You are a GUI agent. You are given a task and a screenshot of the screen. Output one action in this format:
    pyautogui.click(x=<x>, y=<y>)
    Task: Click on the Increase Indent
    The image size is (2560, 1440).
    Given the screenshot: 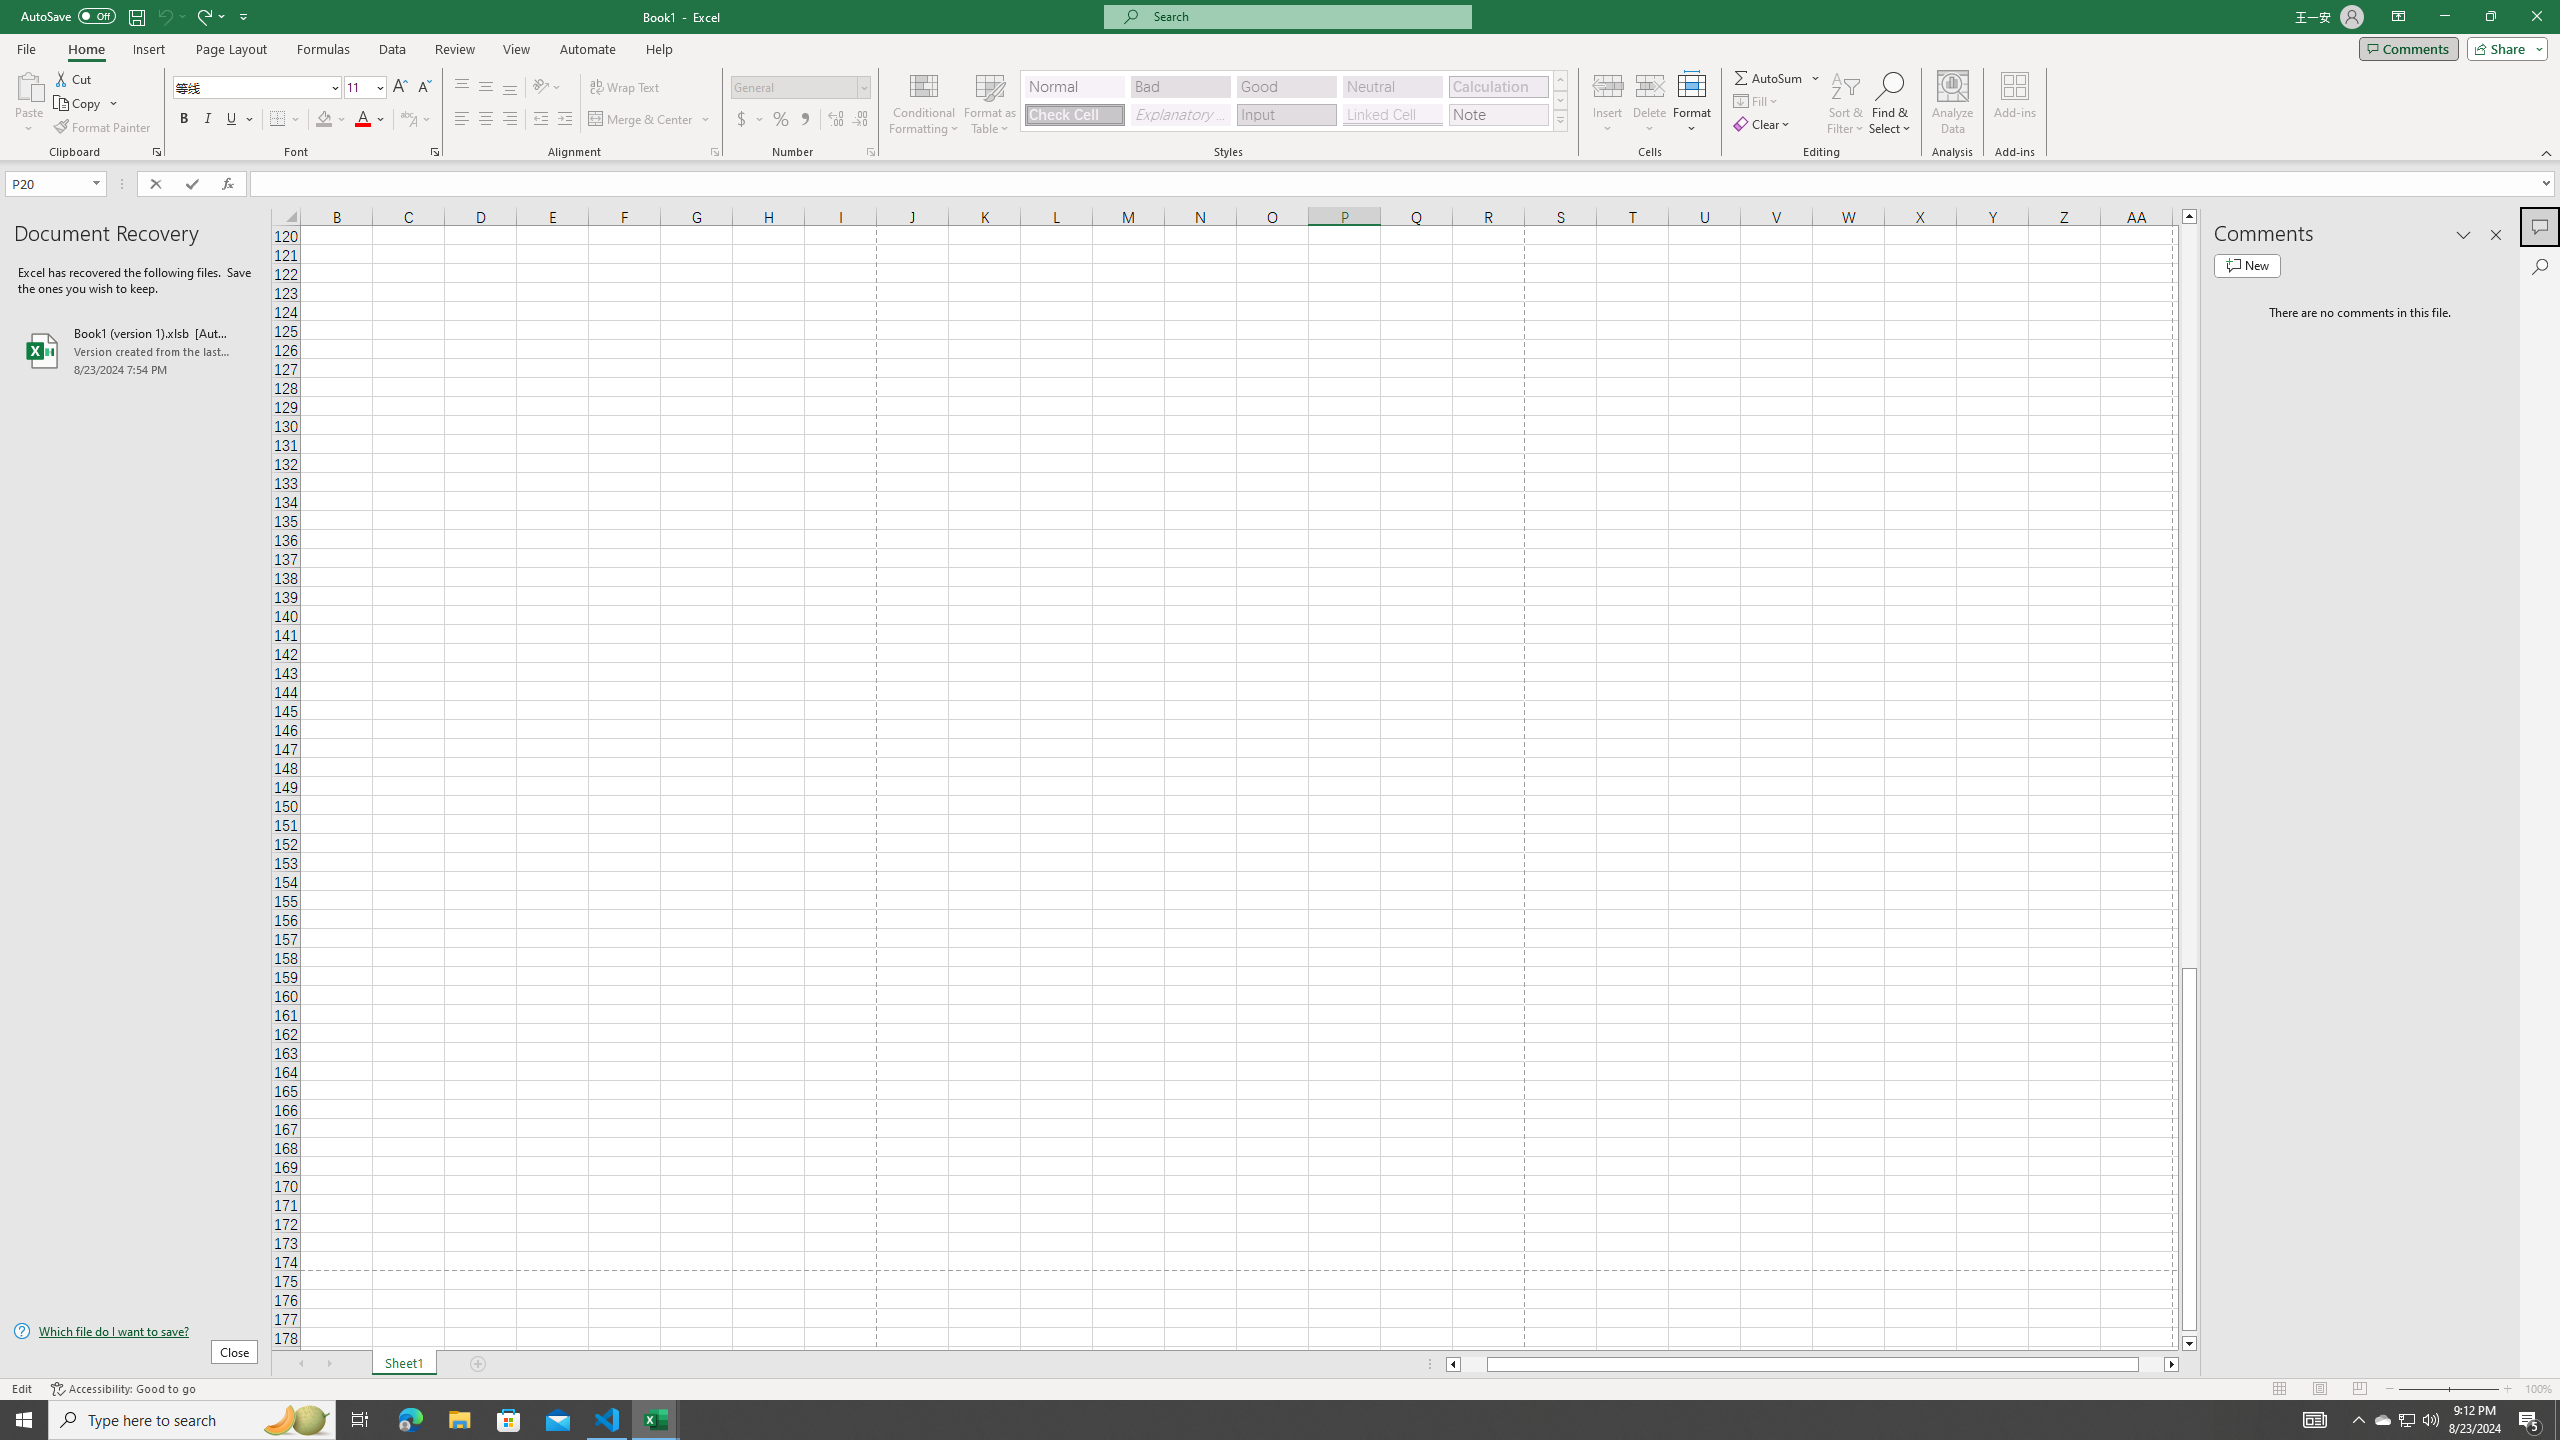 What is the action you would take?
    pyautogui.click(x=564, y=120)
    